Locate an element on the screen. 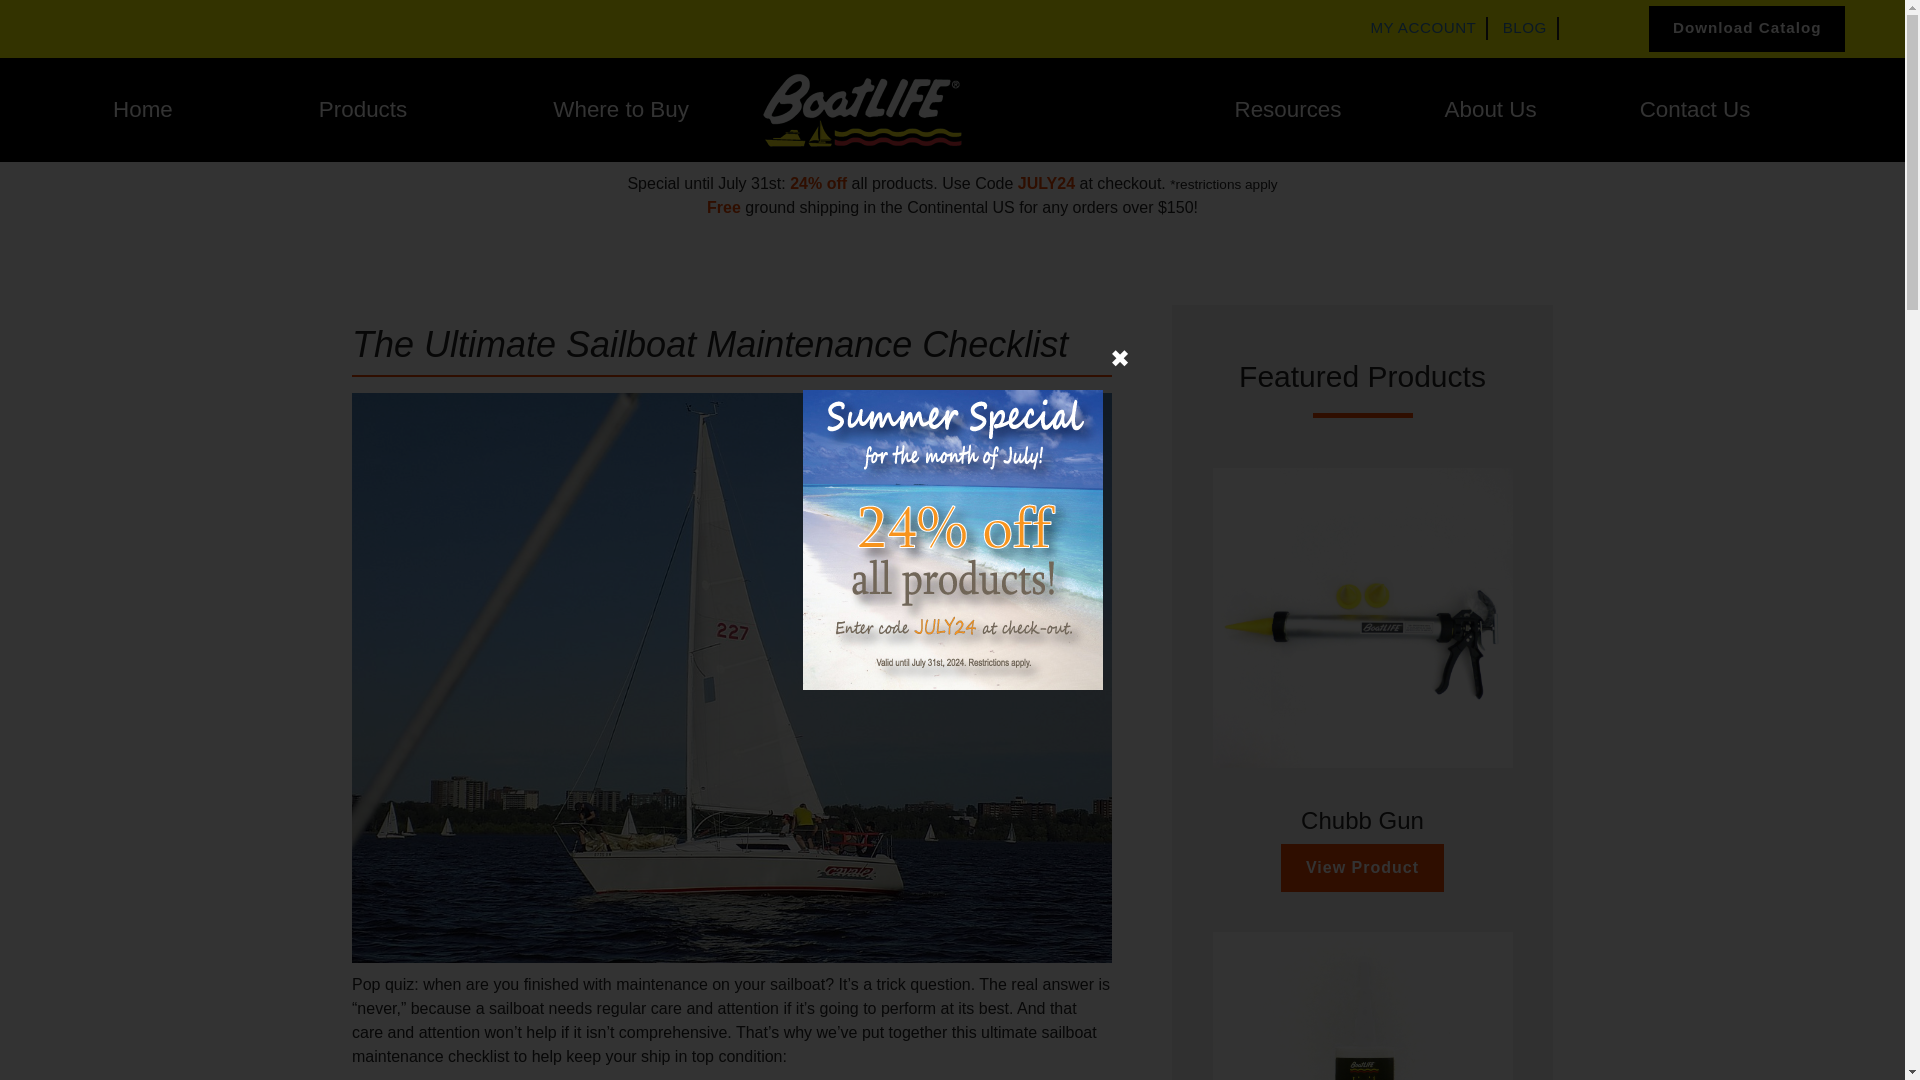 This screenshot has height=1080, width=1920. BLOG is located at coordinates (1525, 27).